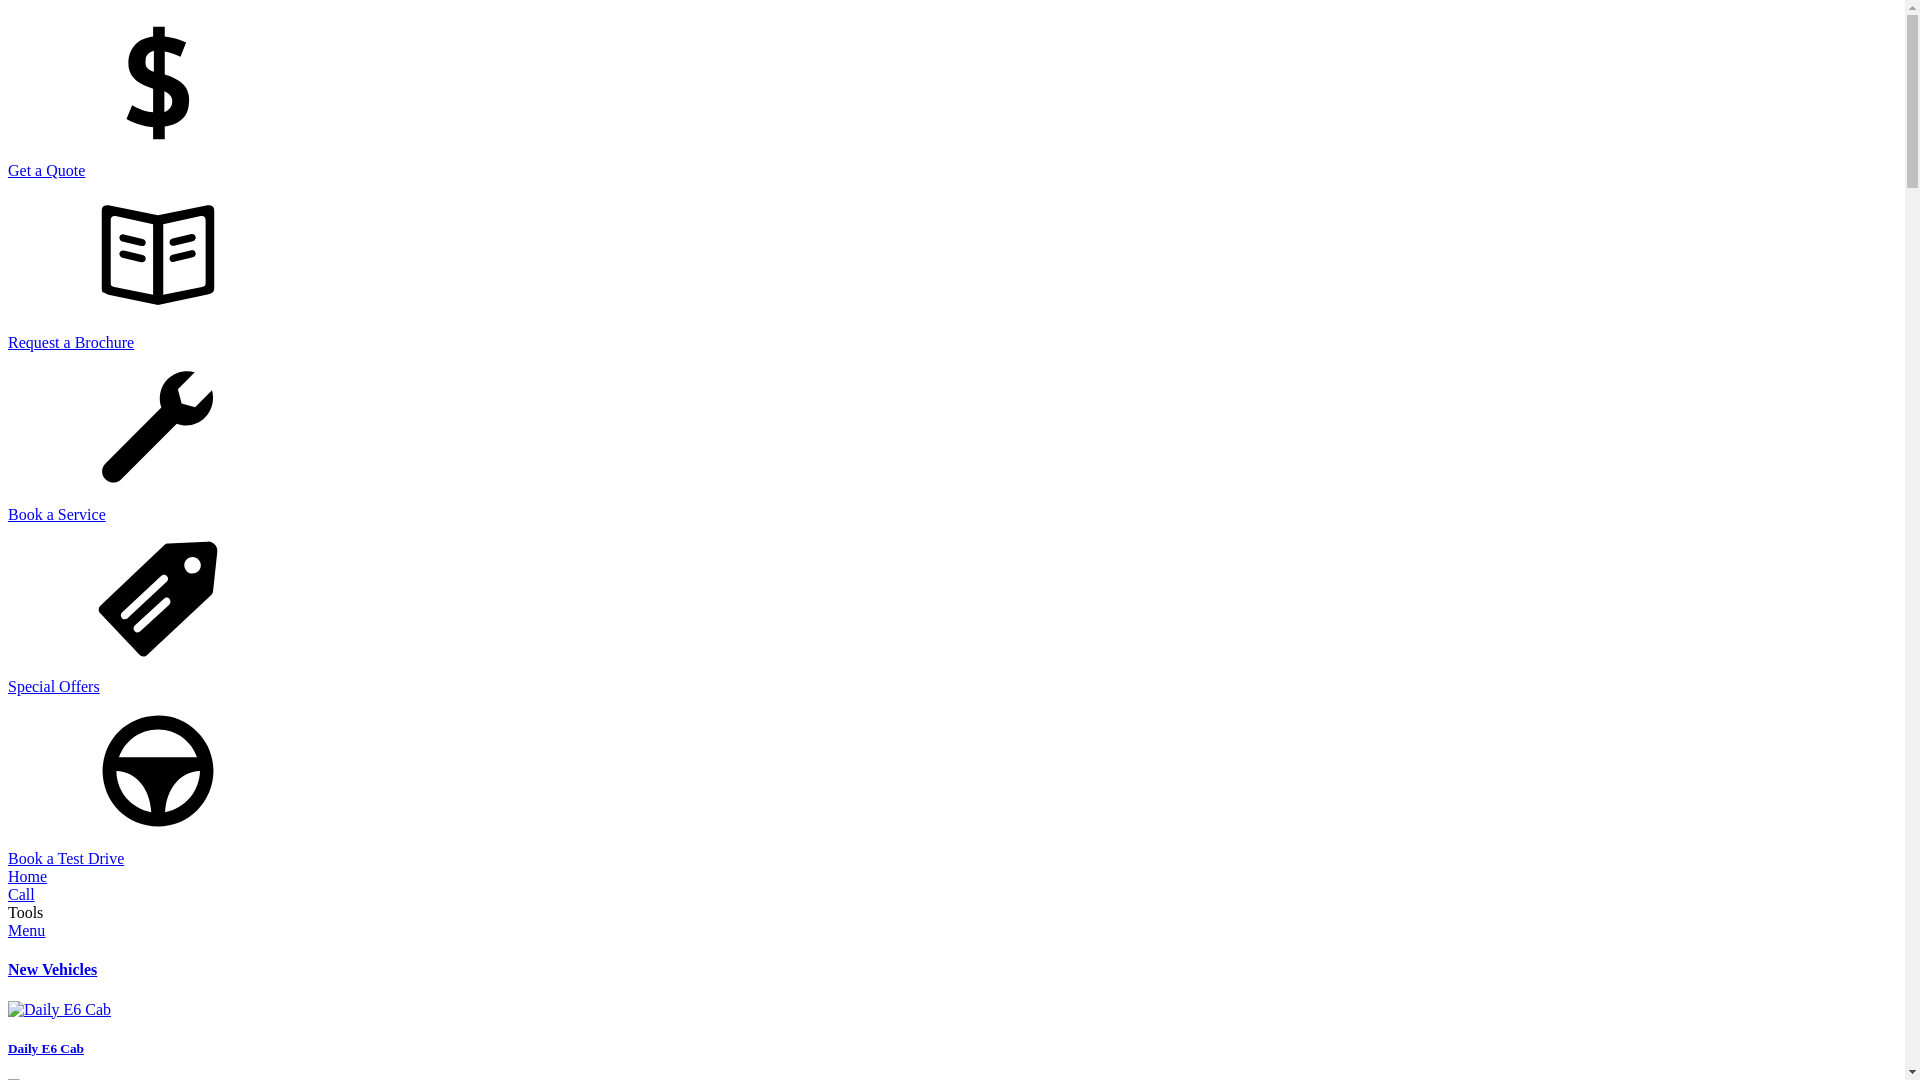 The height and width of the screenshot is (1080, 1920). I want to click on Home, so click(28, 876).